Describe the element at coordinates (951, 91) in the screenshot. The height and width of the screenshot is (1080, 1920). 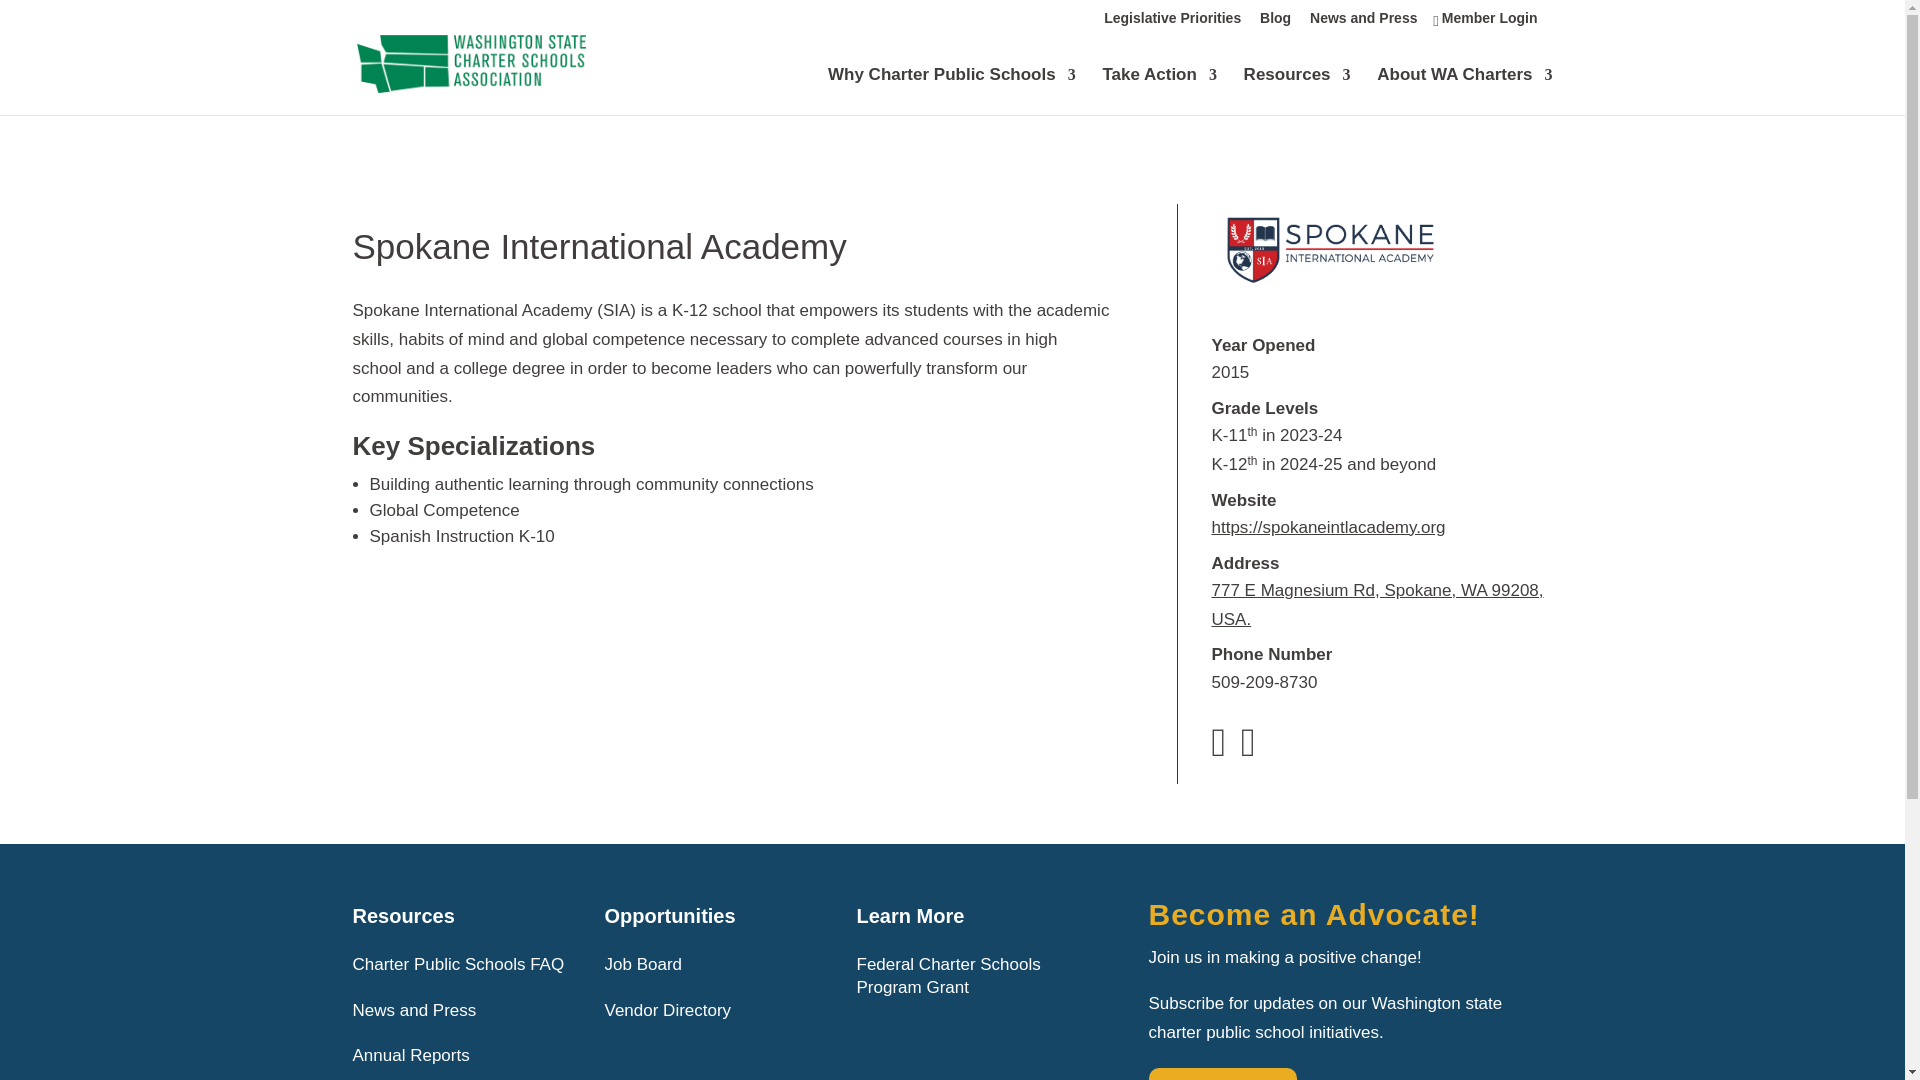
I see `Why Charter Public Schools` at that location.